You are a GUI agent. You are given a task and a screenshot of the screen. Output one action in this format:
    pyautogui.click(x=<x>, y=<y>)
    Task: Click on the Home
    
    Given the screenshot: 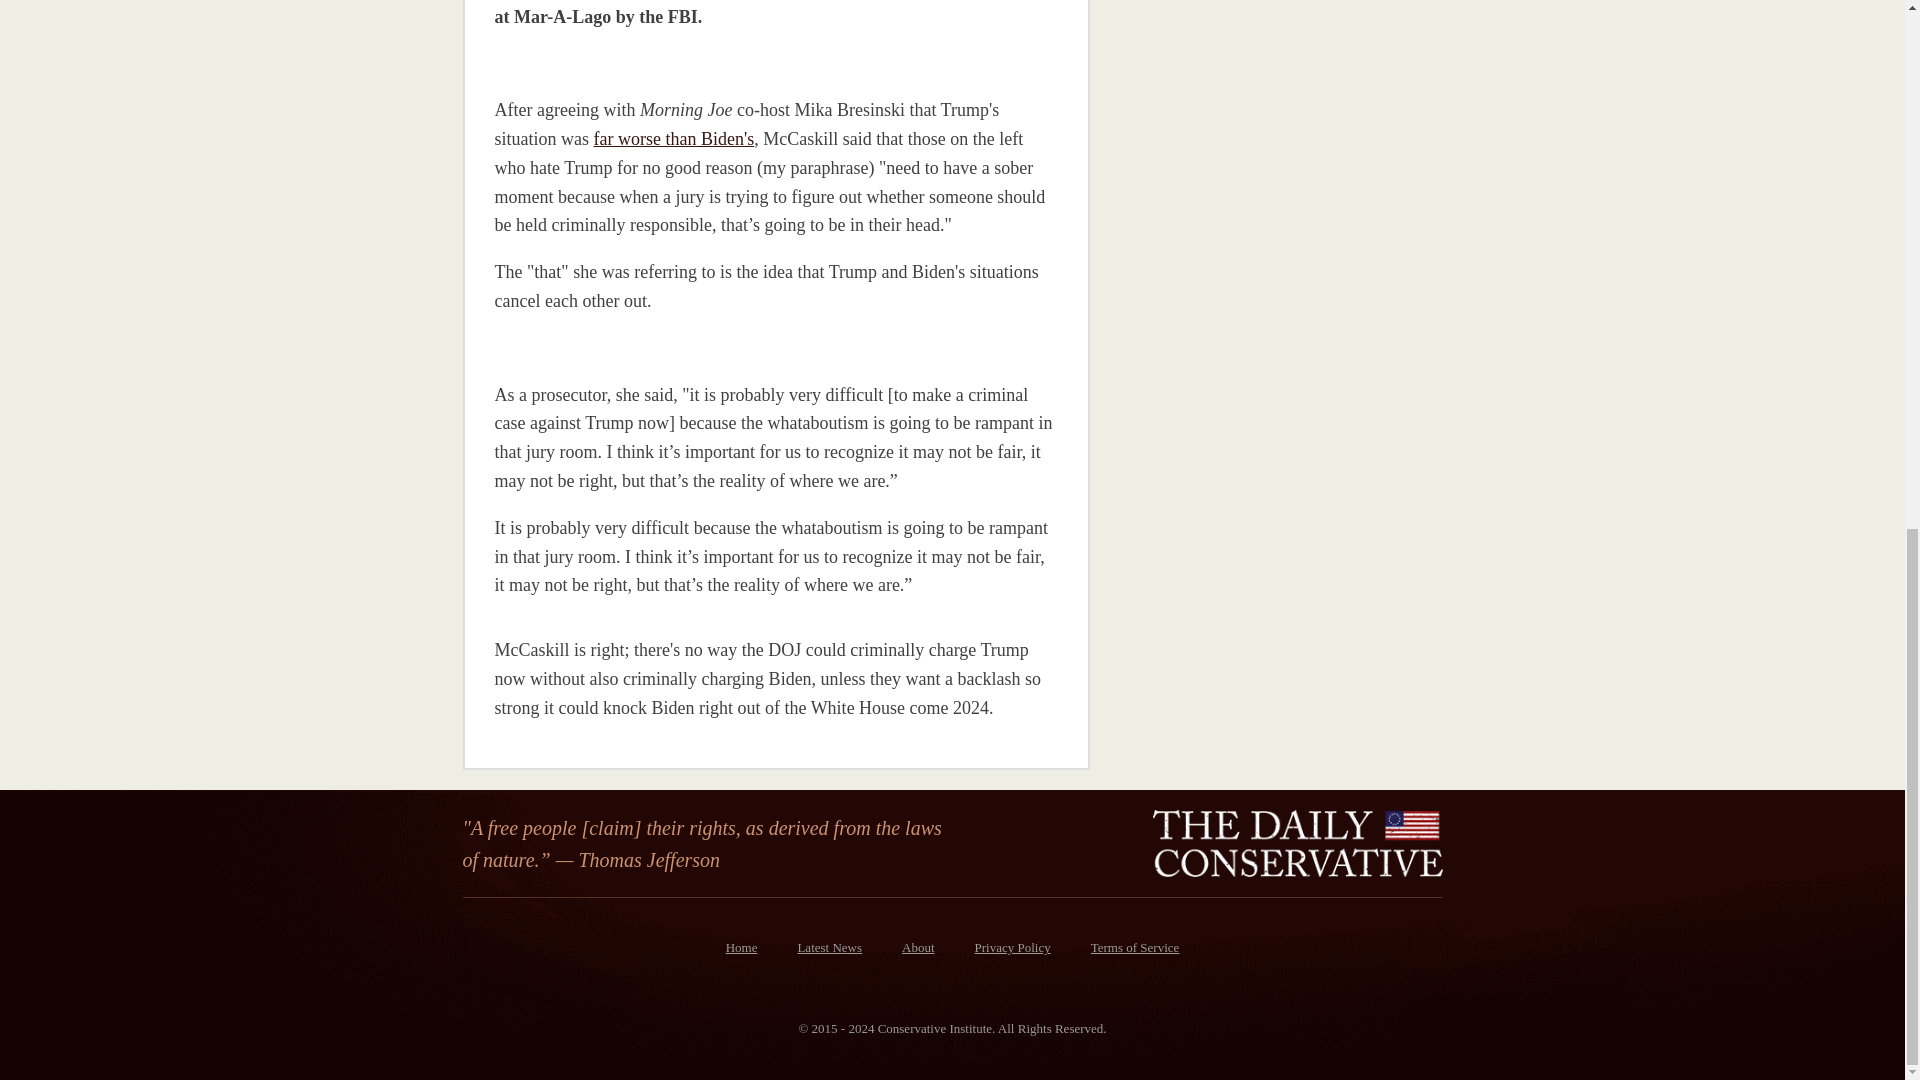 What is the action you would take?
    pyautogui.click(x=742, y=948)
    